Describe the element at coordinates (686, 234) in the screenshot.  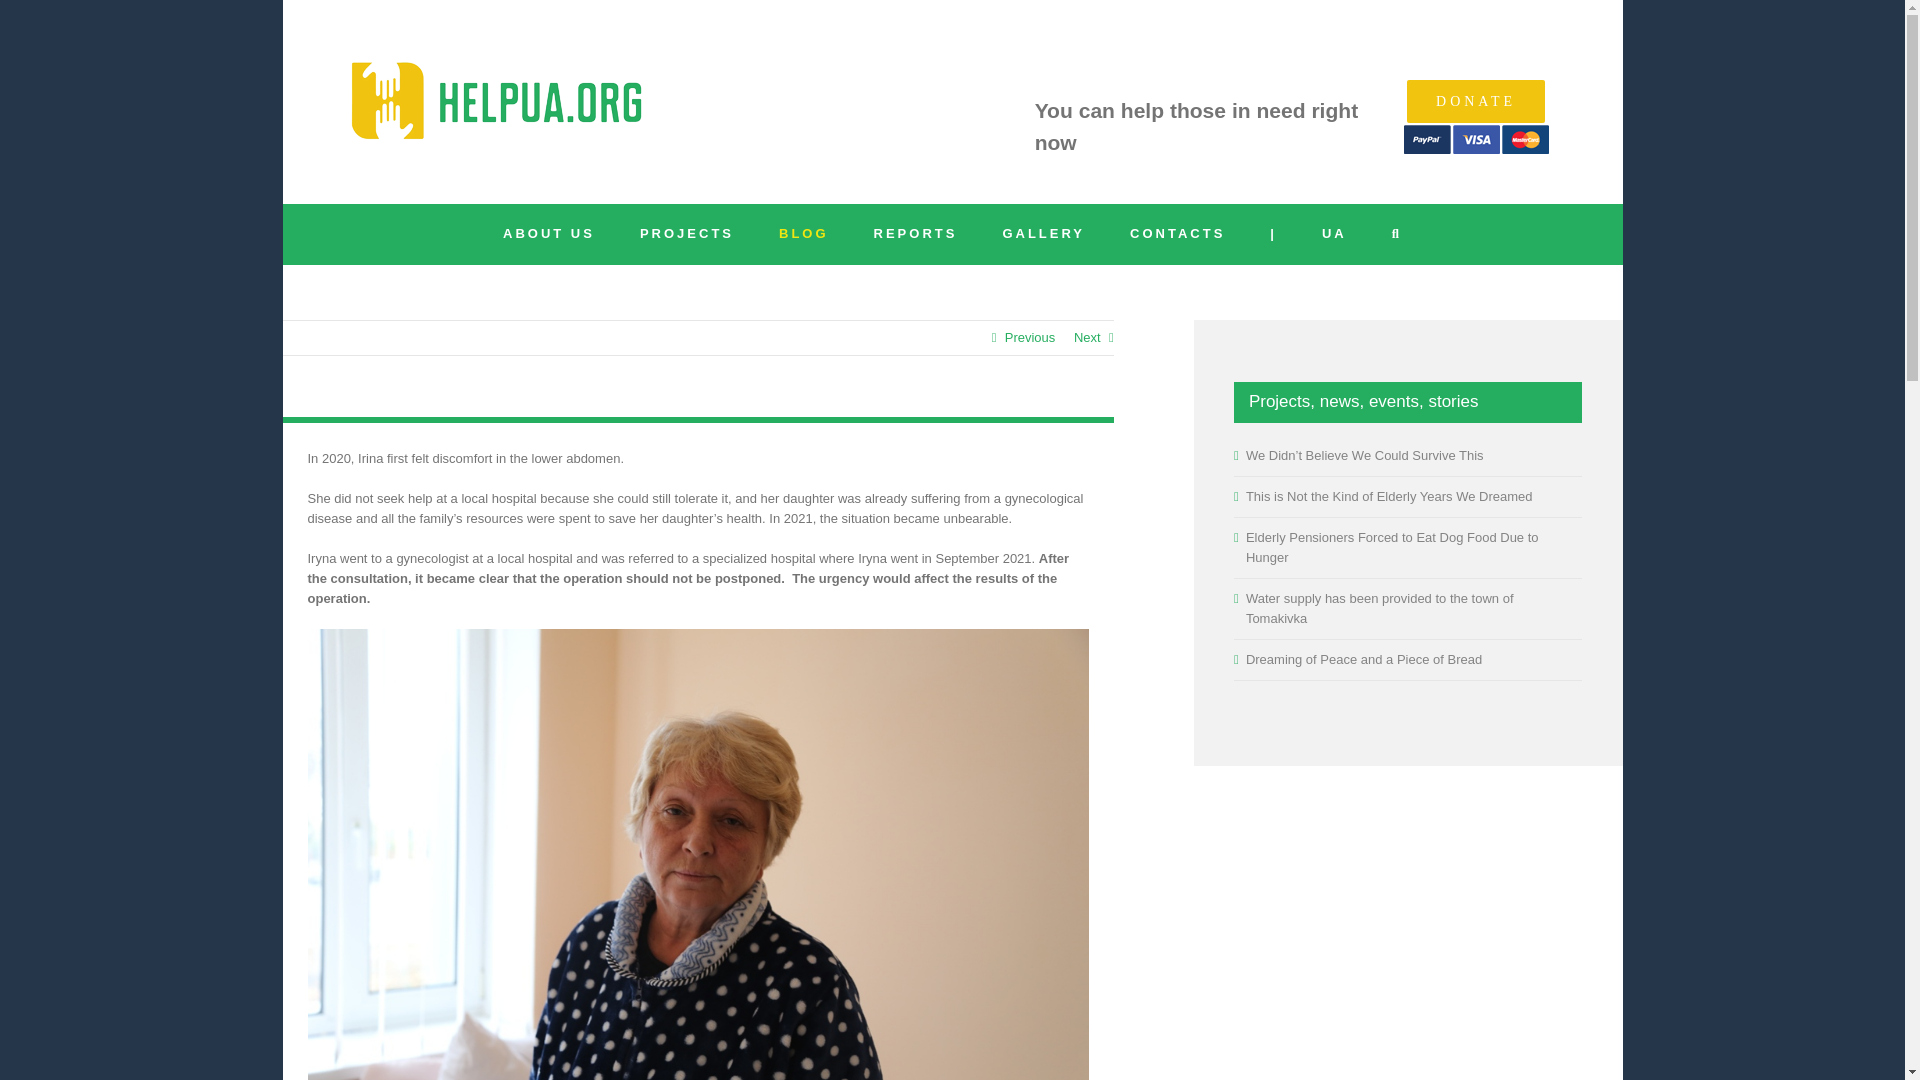
I see `PROJECTS` at that location.